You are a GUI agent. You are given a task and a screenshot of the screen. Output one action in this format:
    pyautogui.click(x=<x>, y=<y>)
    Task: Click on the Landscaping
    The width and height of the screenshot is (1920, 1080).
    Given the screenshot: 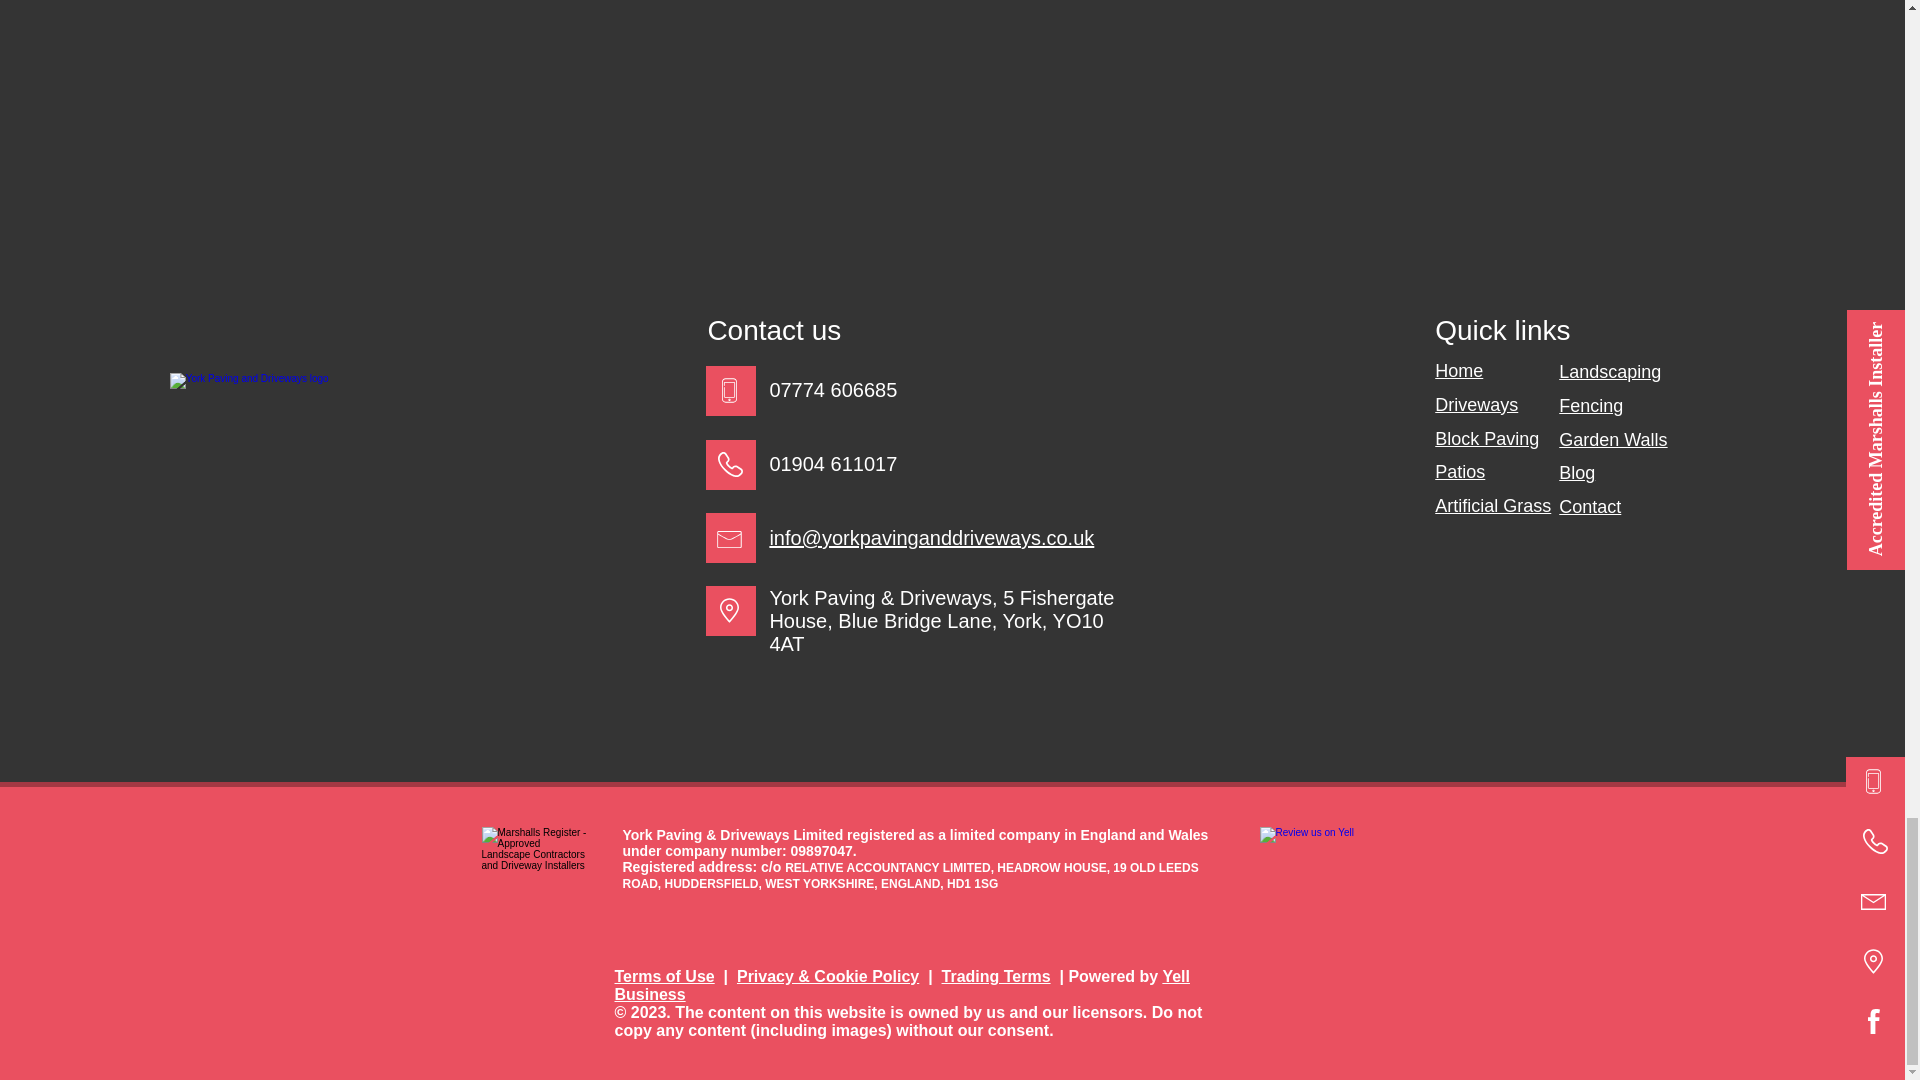 What is the action you would take?
    pyautogui.click(x=1610, y=372)
    